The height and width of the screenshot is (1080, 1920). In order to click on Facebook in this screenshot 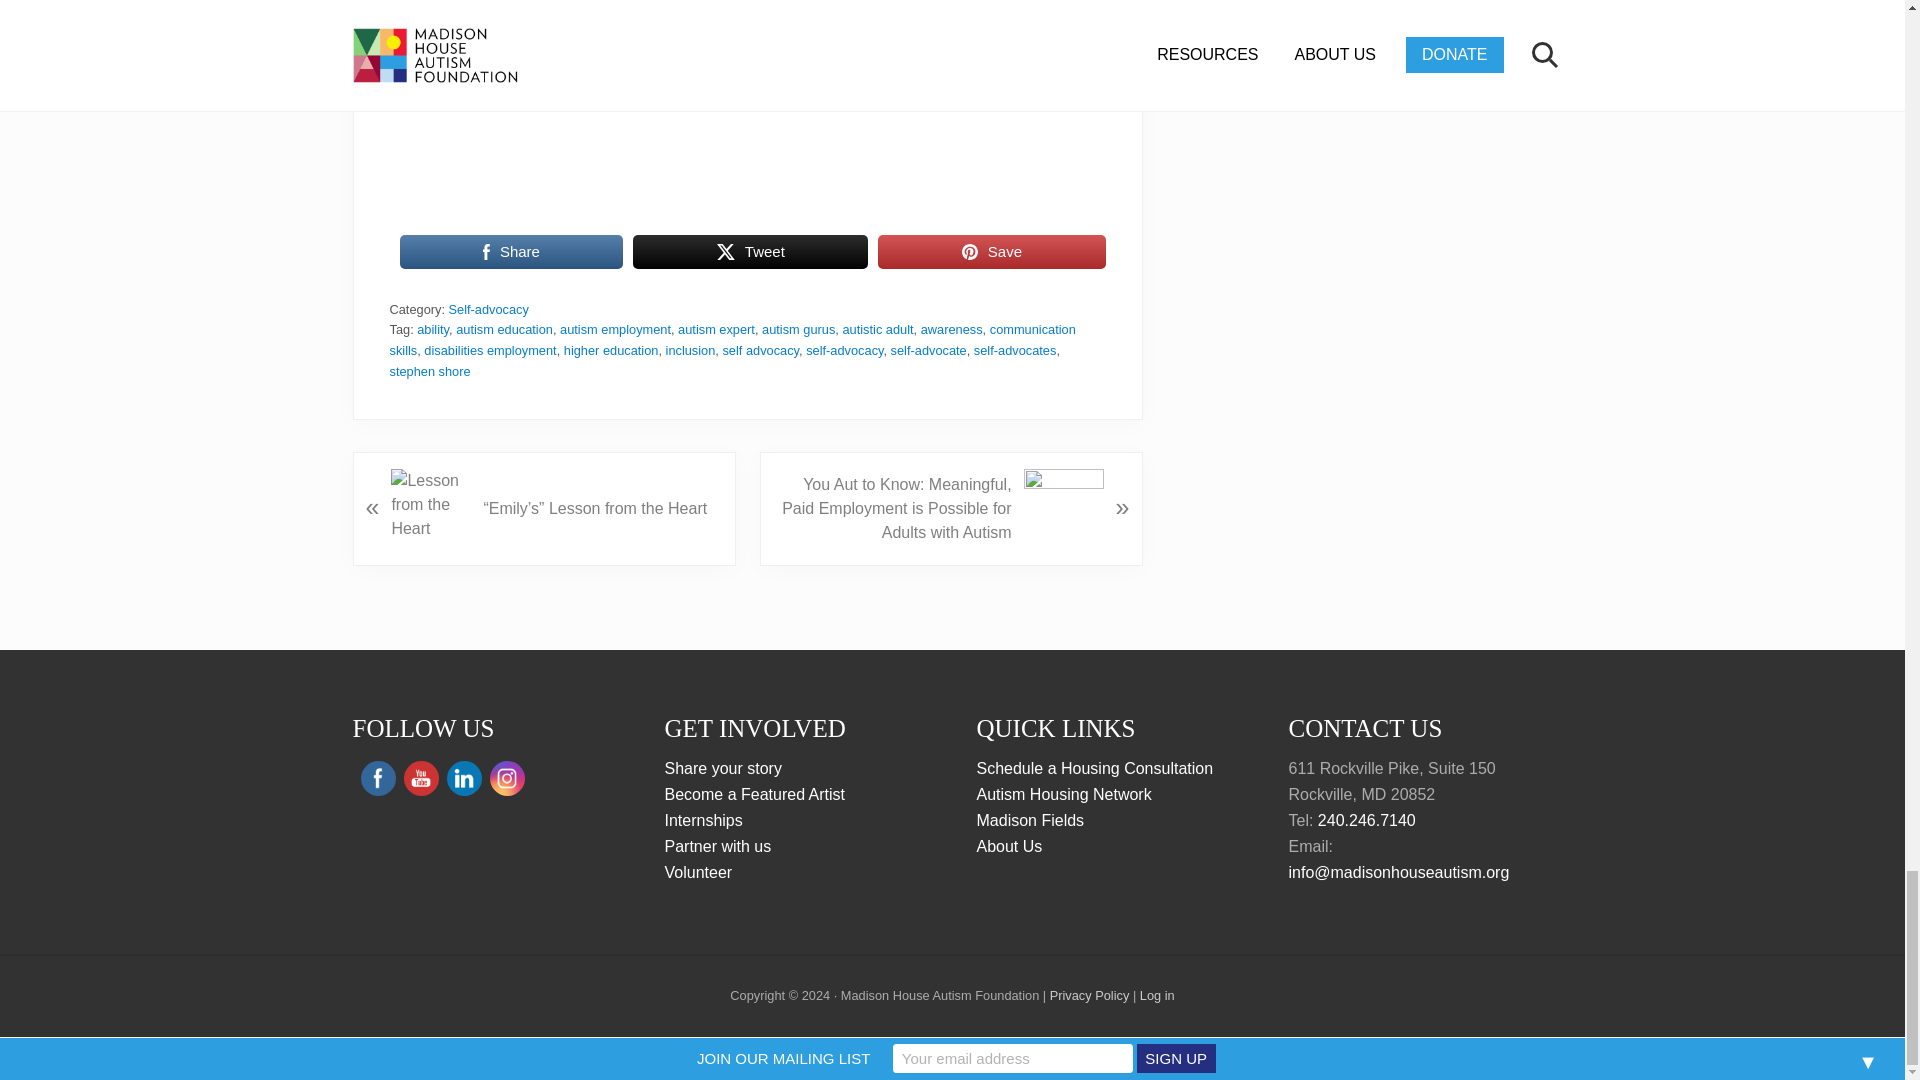, I will do `click(378, 778)`.